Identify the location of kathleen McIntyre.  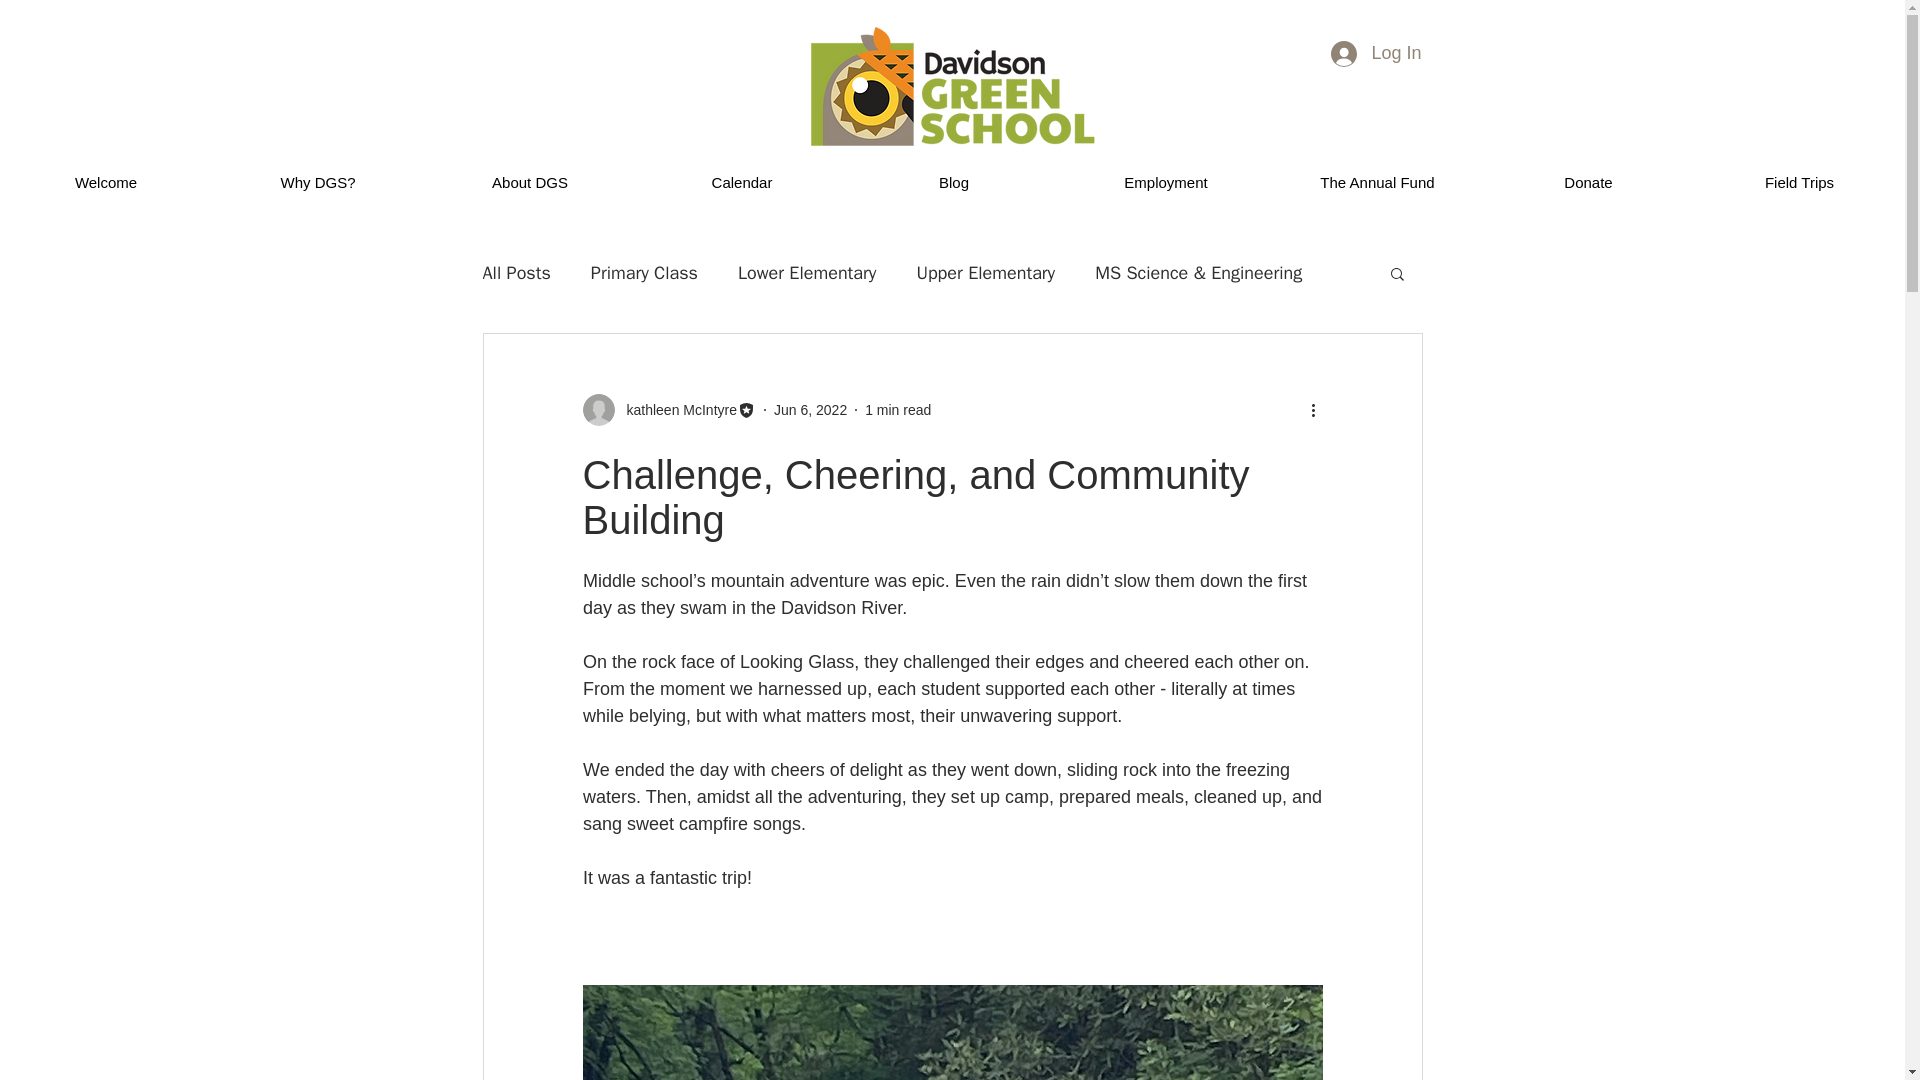
(668, 410).